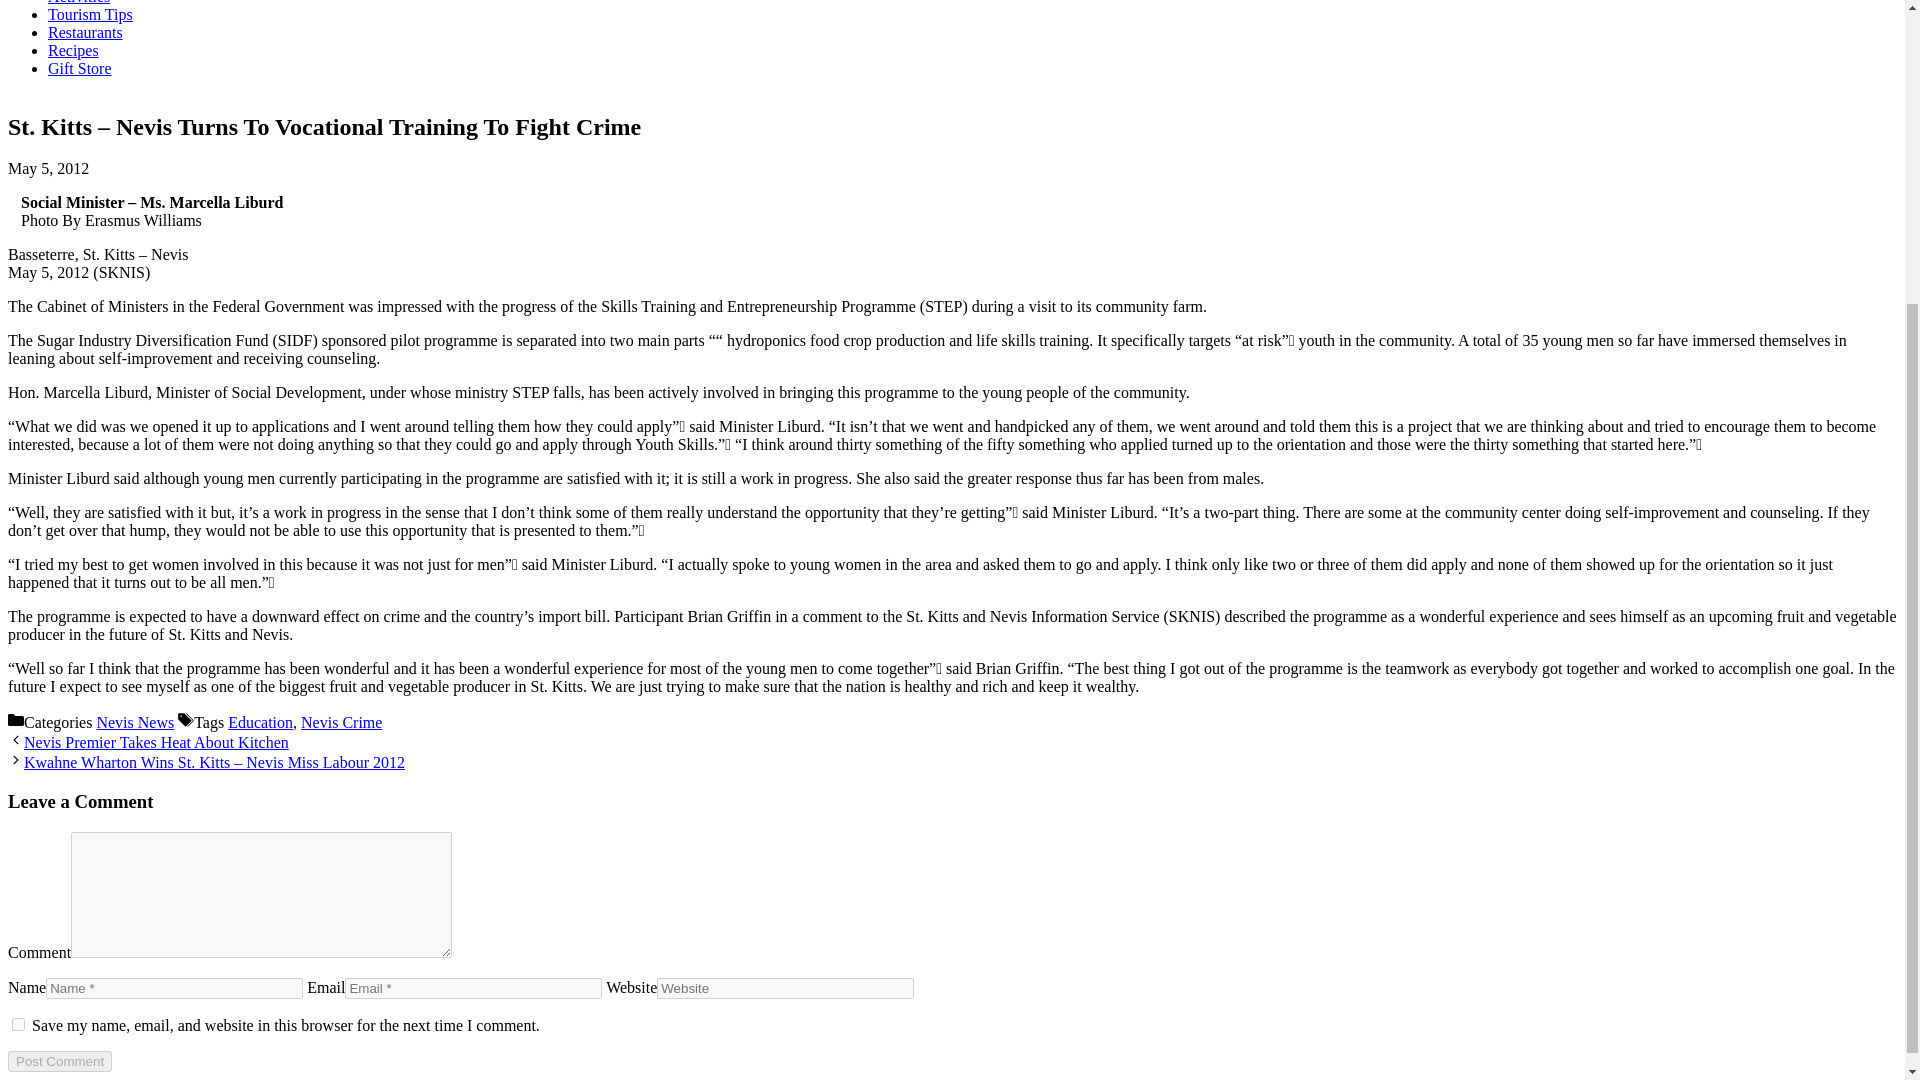 The width and height of the screenshot is (1920, 1080). I want to click on Post Comment, so click(59, 1061).